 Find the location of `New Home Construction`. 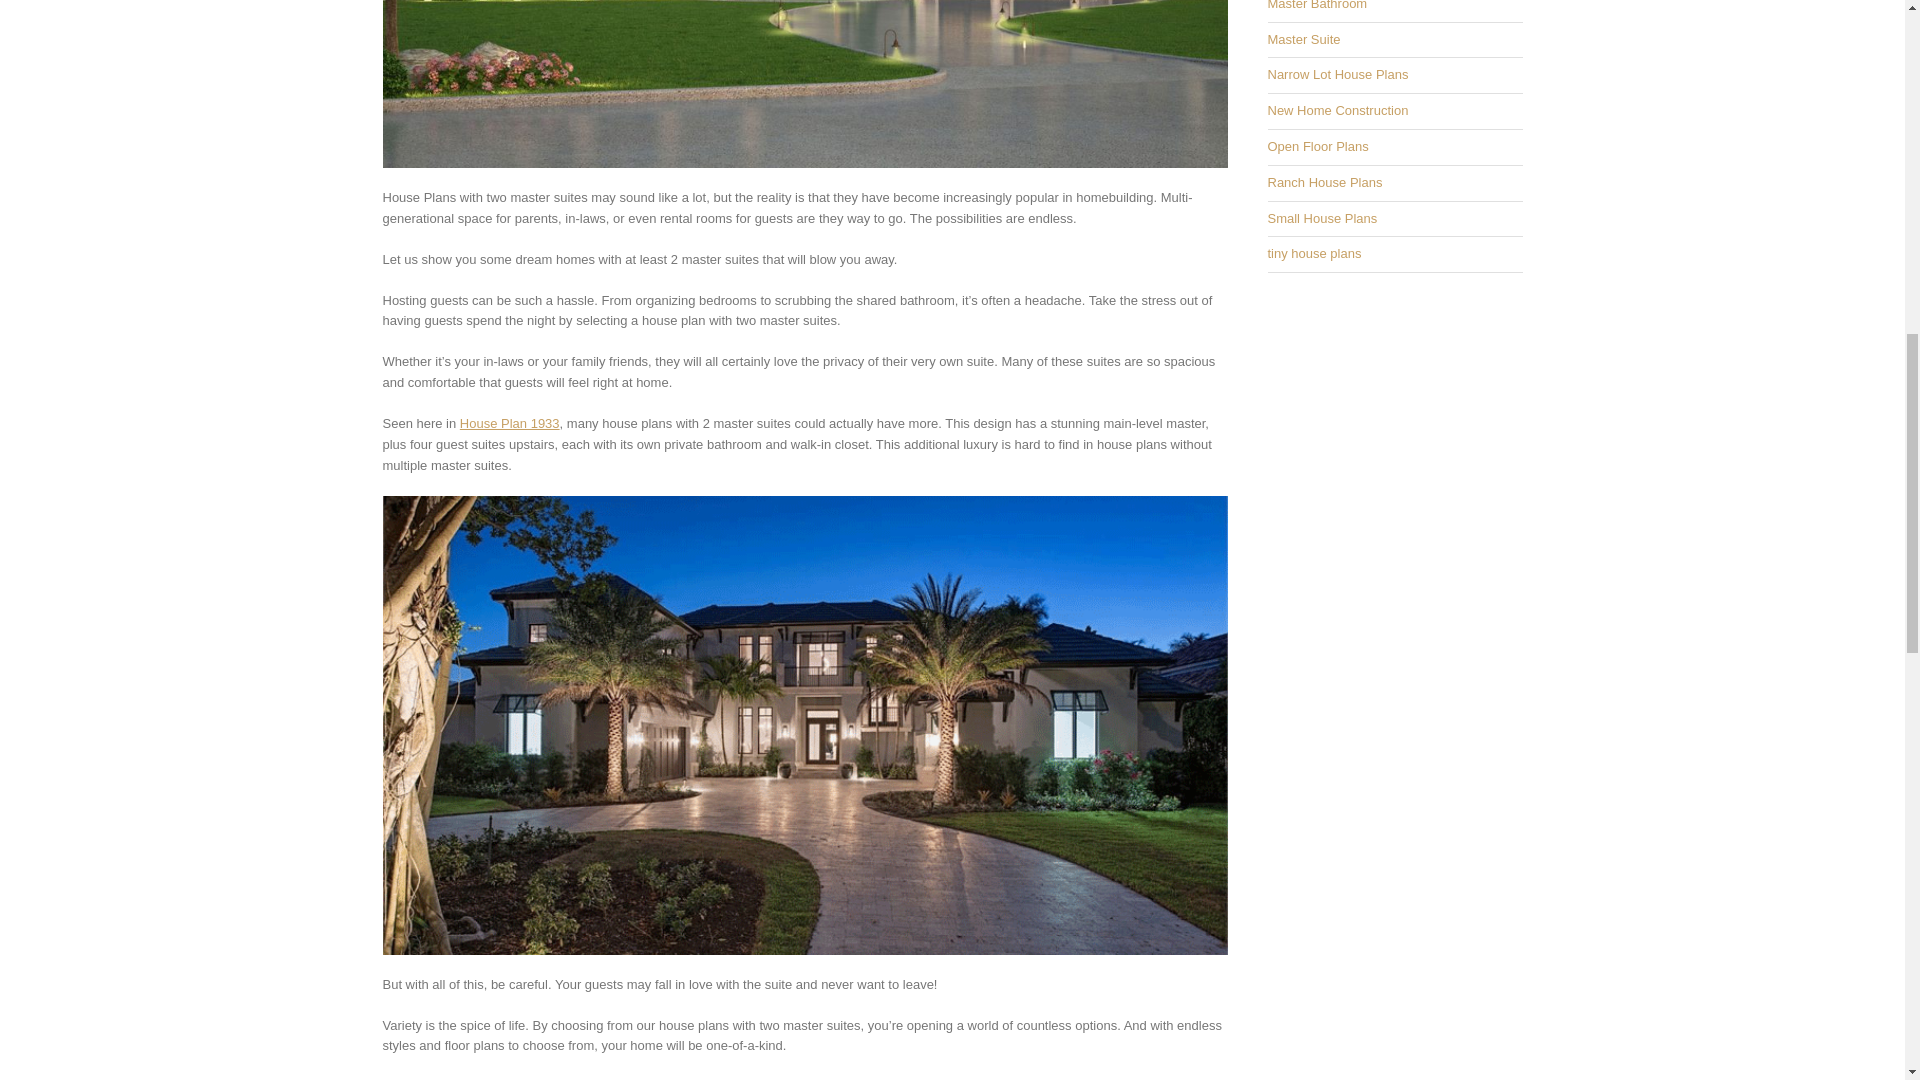

New Home Construction is located at coordinates (1338, 110).